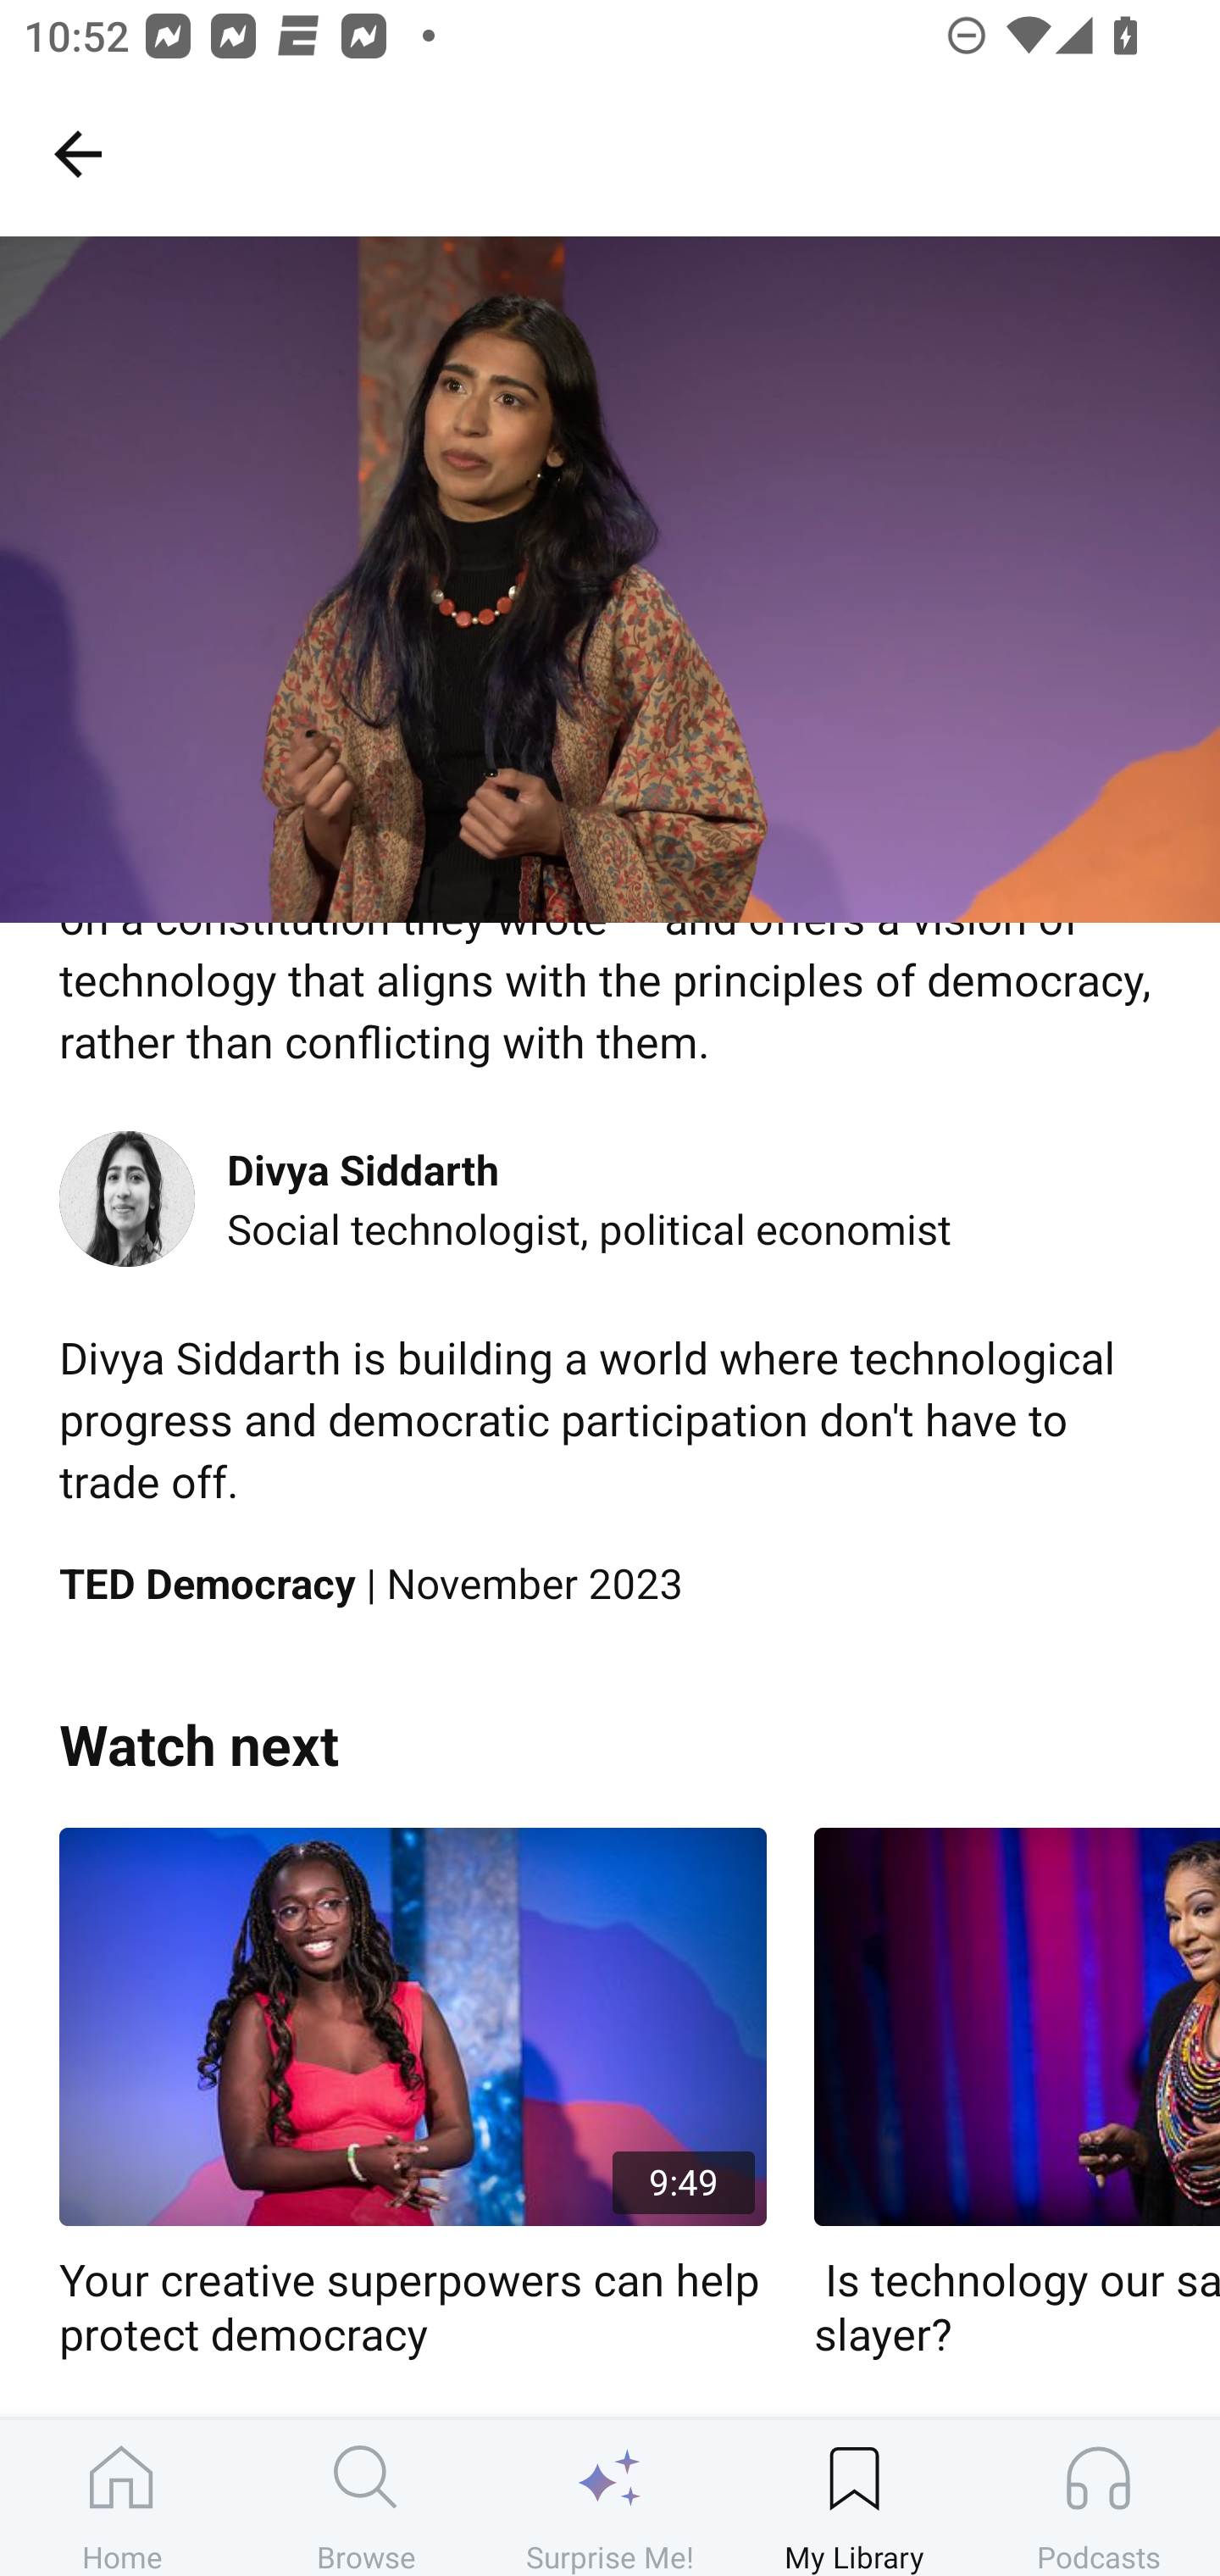 The width and height of the screenshot is (1220, 2576). What do you see at coordinates (1017, 2095) in the screenshot?
I see ` Is technology our savior — or our slayer?` at bounding box center [1017, 2095].